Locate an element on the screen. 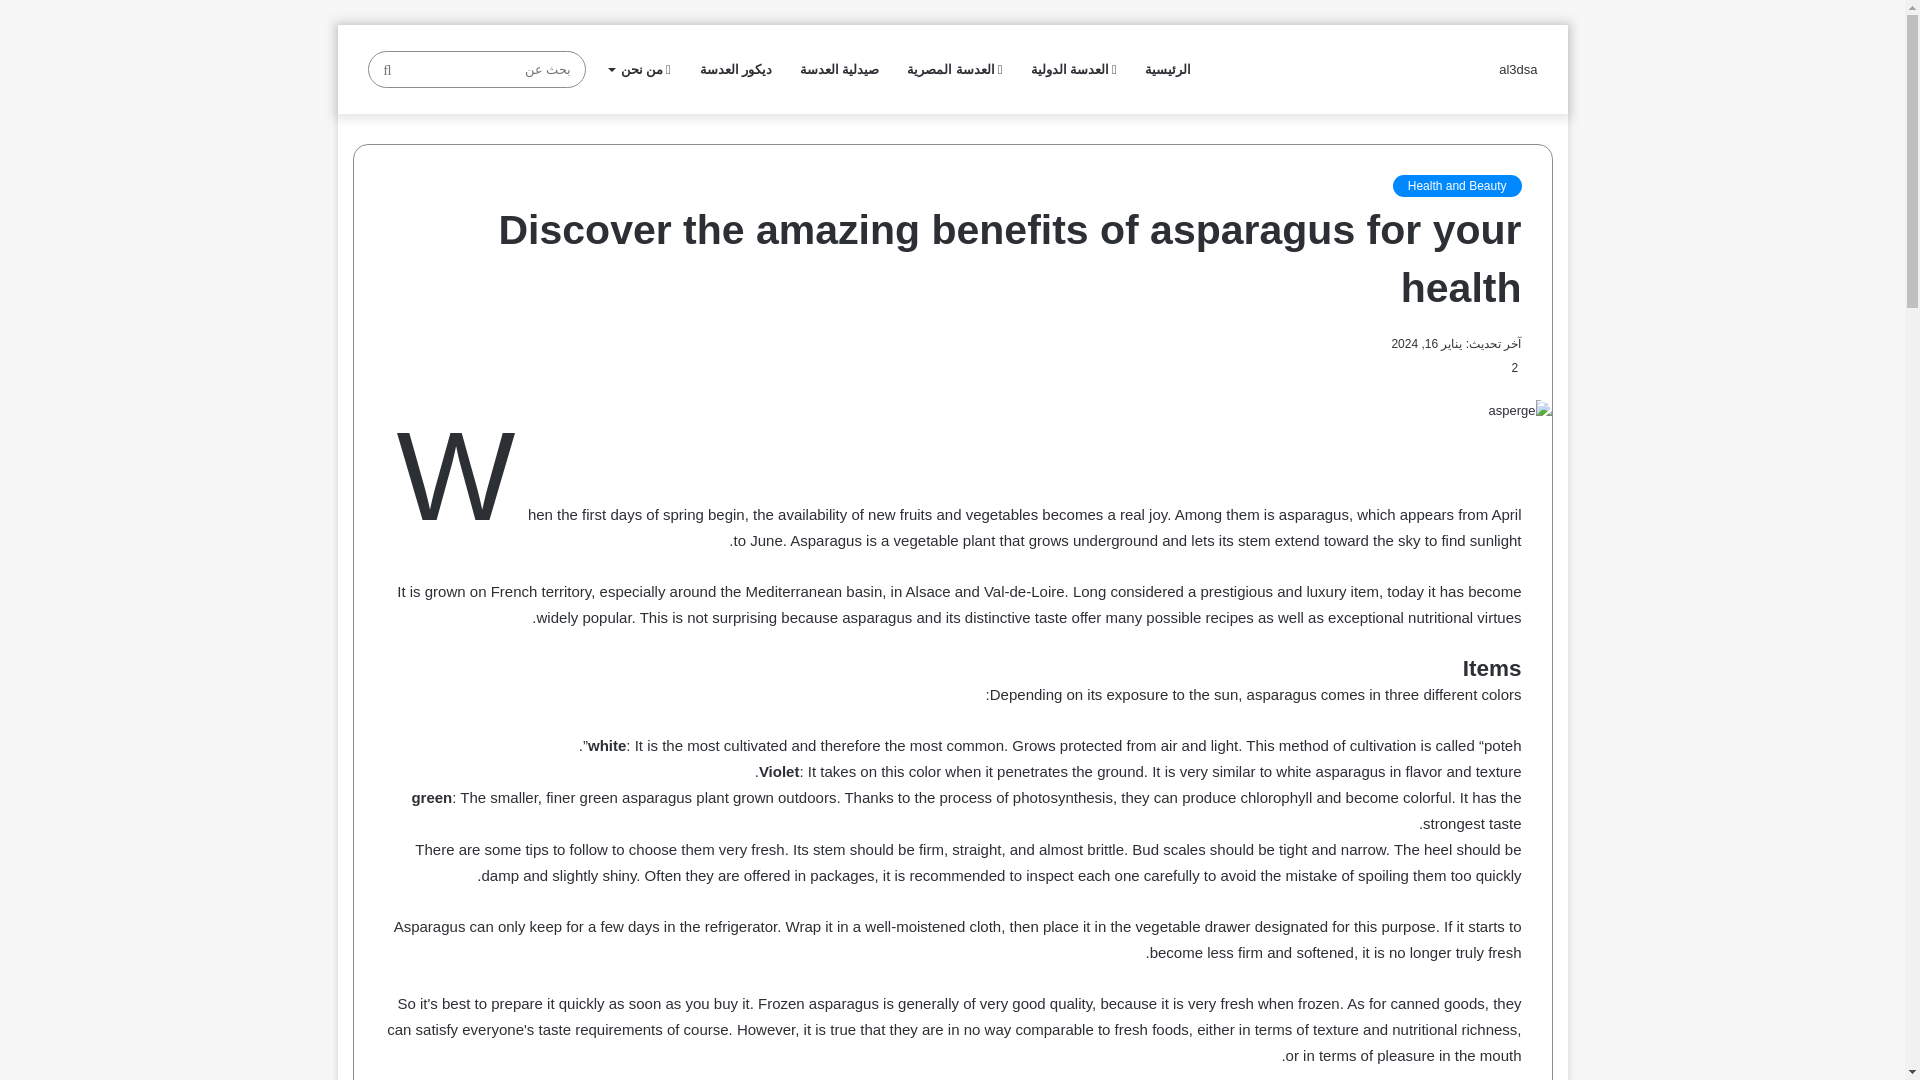 The height and width of the screenshot is (1080, 1920). al3dsa is located at coordinates (1518, 68).